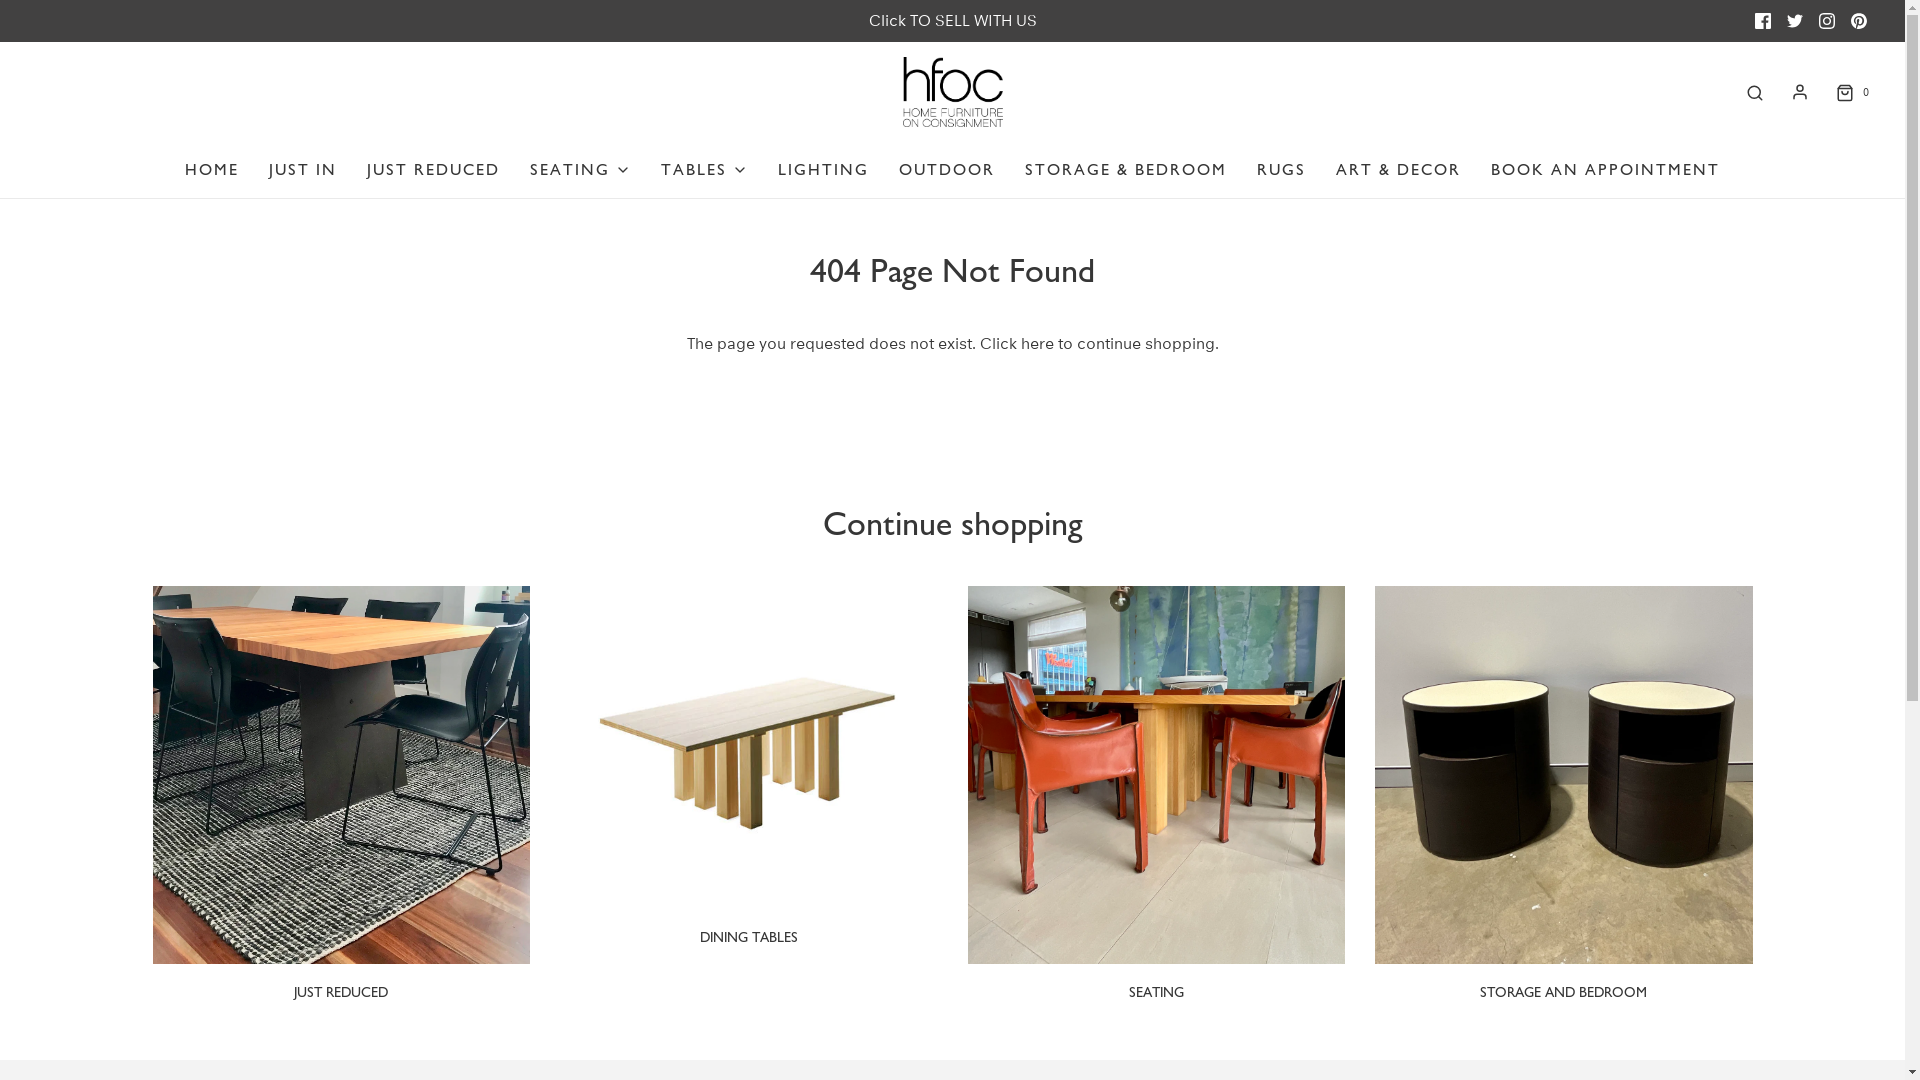  What do you see at coordinates (1800, 92) in the screenshot?
I see `Log in` at bounding box center [1800, 92].